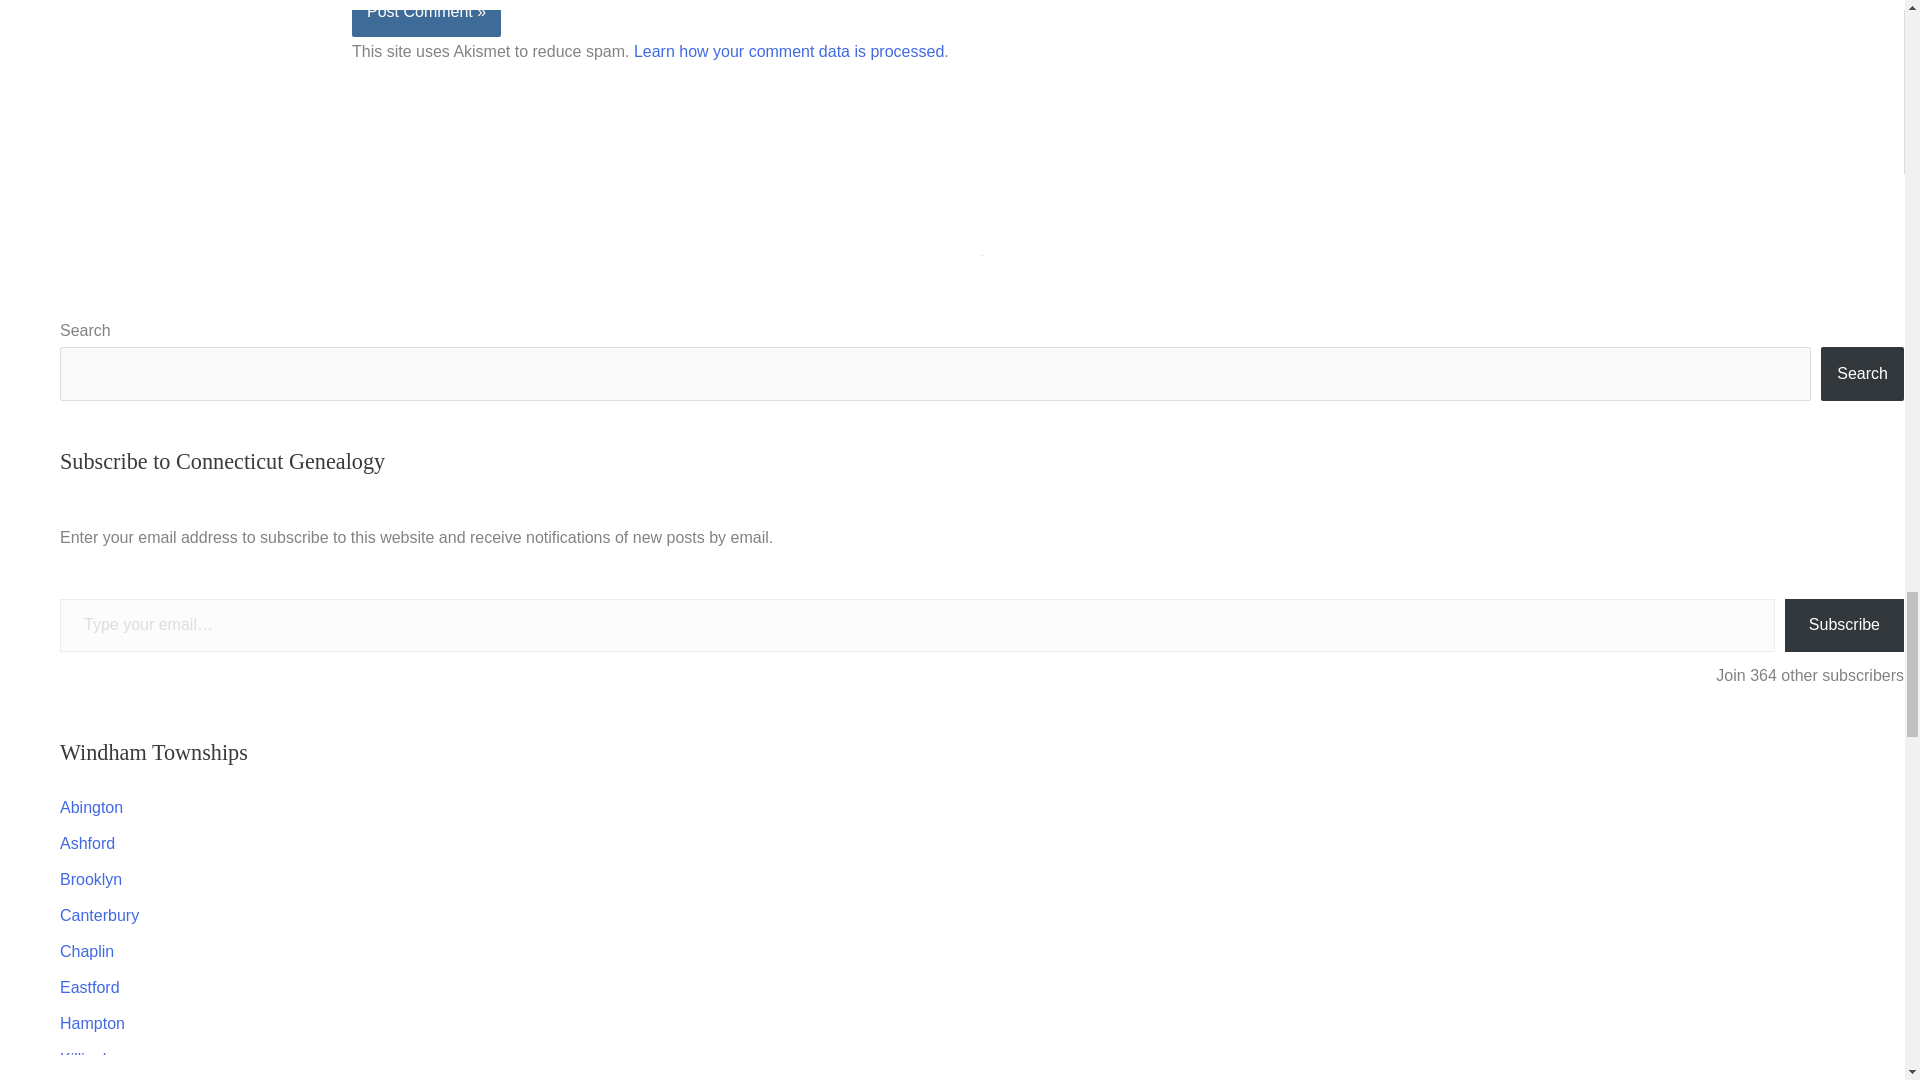  Describe the element at coordinates (916, 626) in the screenshot. I see `Please fill in this field.` at that location.